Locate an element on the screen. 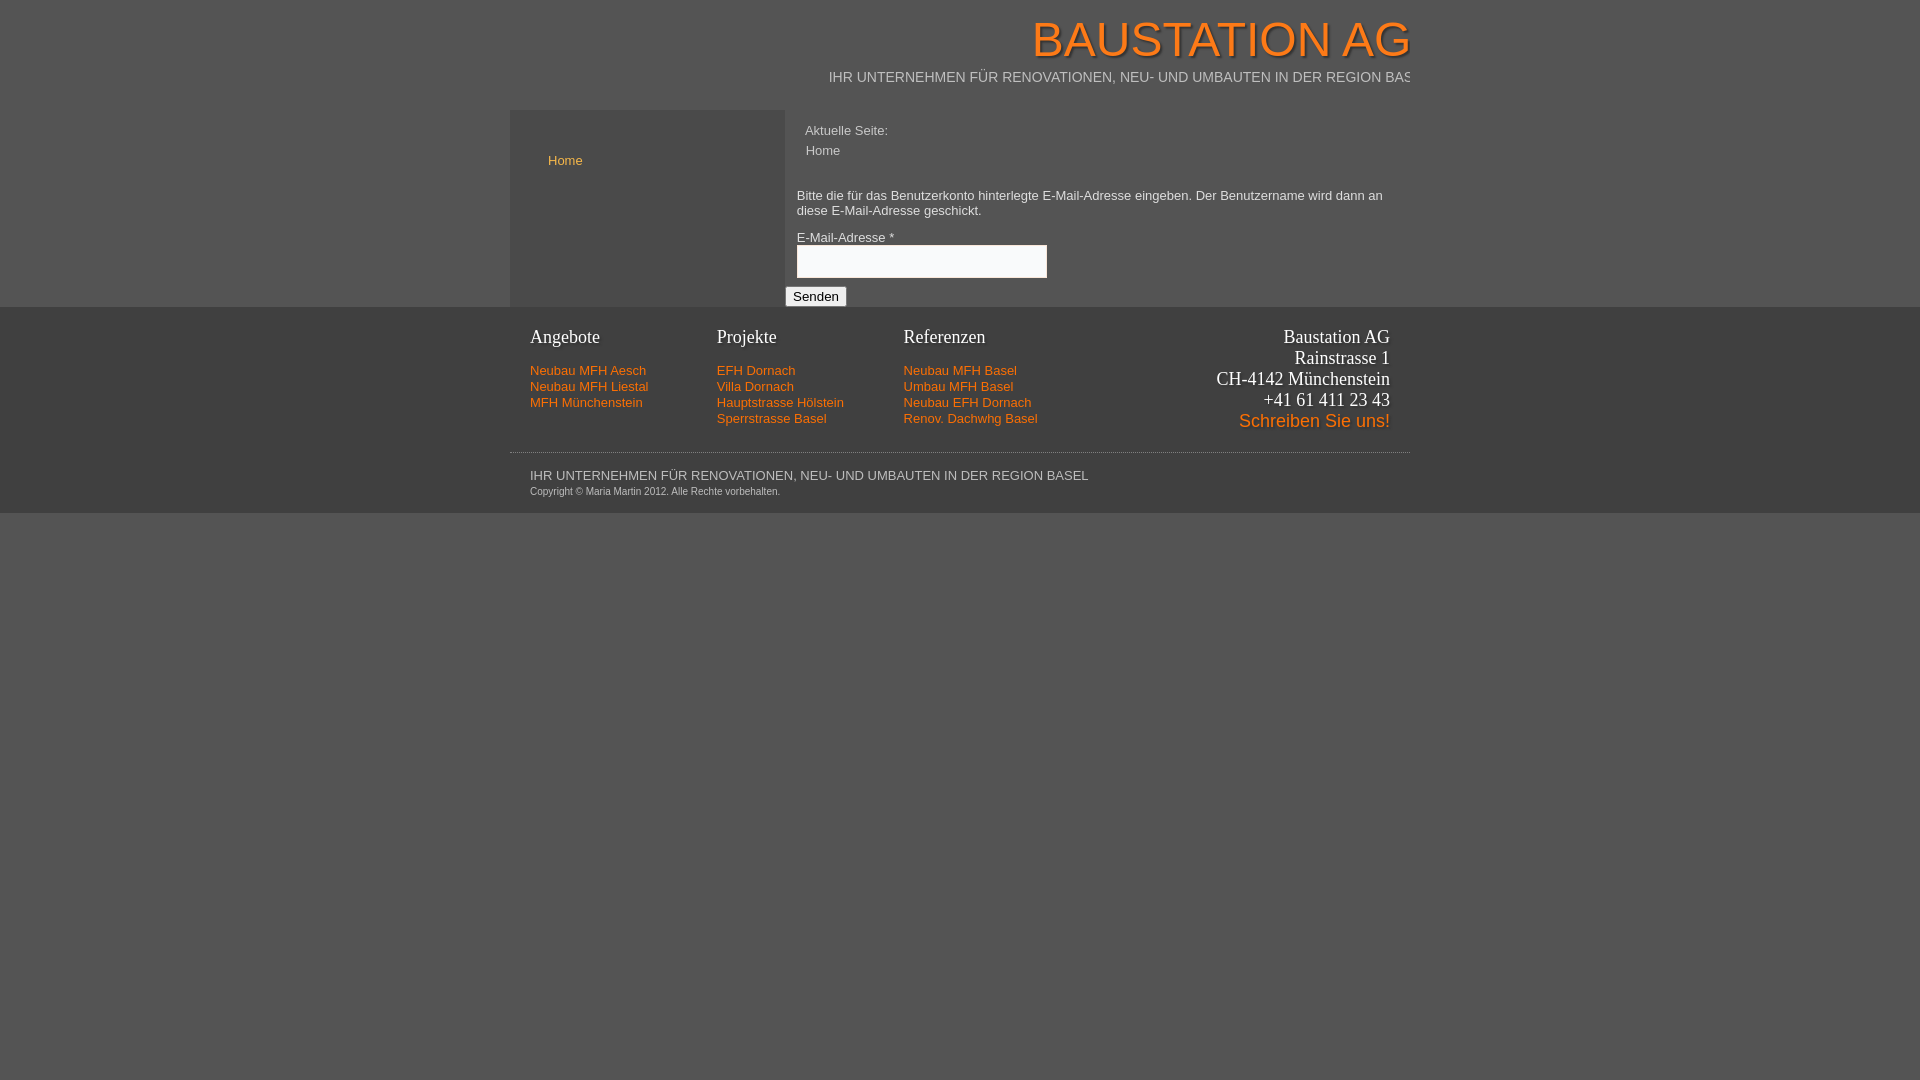  Schreiben Sie uns! is located at coordinates (1314, 421).